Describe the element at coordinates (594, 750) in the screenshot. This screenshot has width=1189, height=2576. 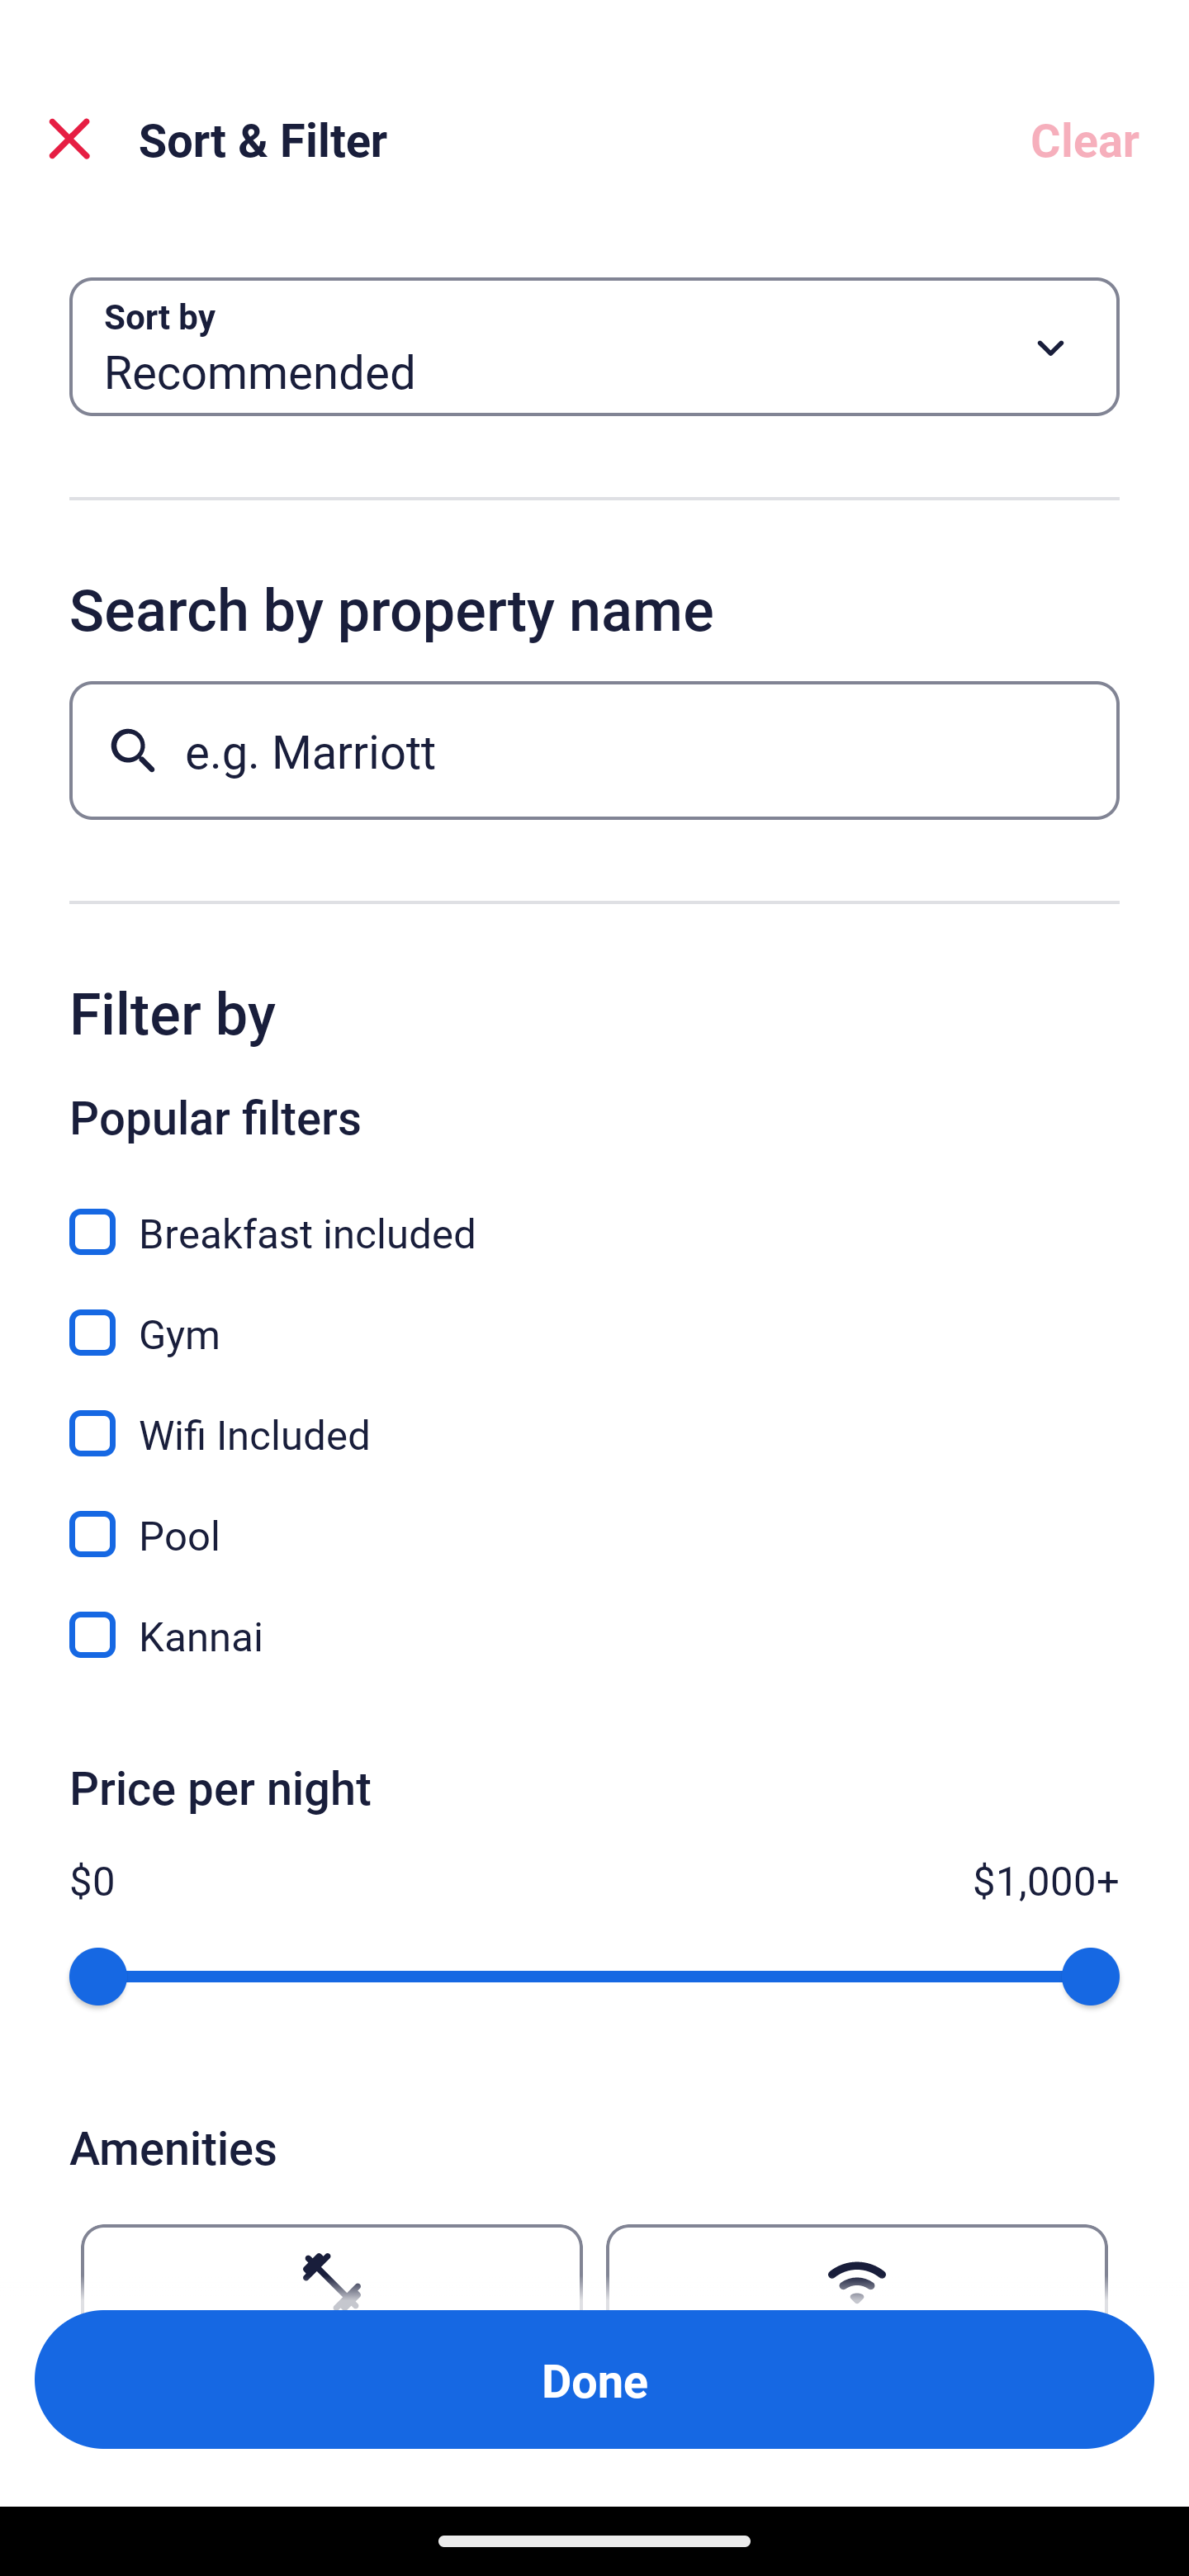
I see `e.g. Marriott Button` at that location.